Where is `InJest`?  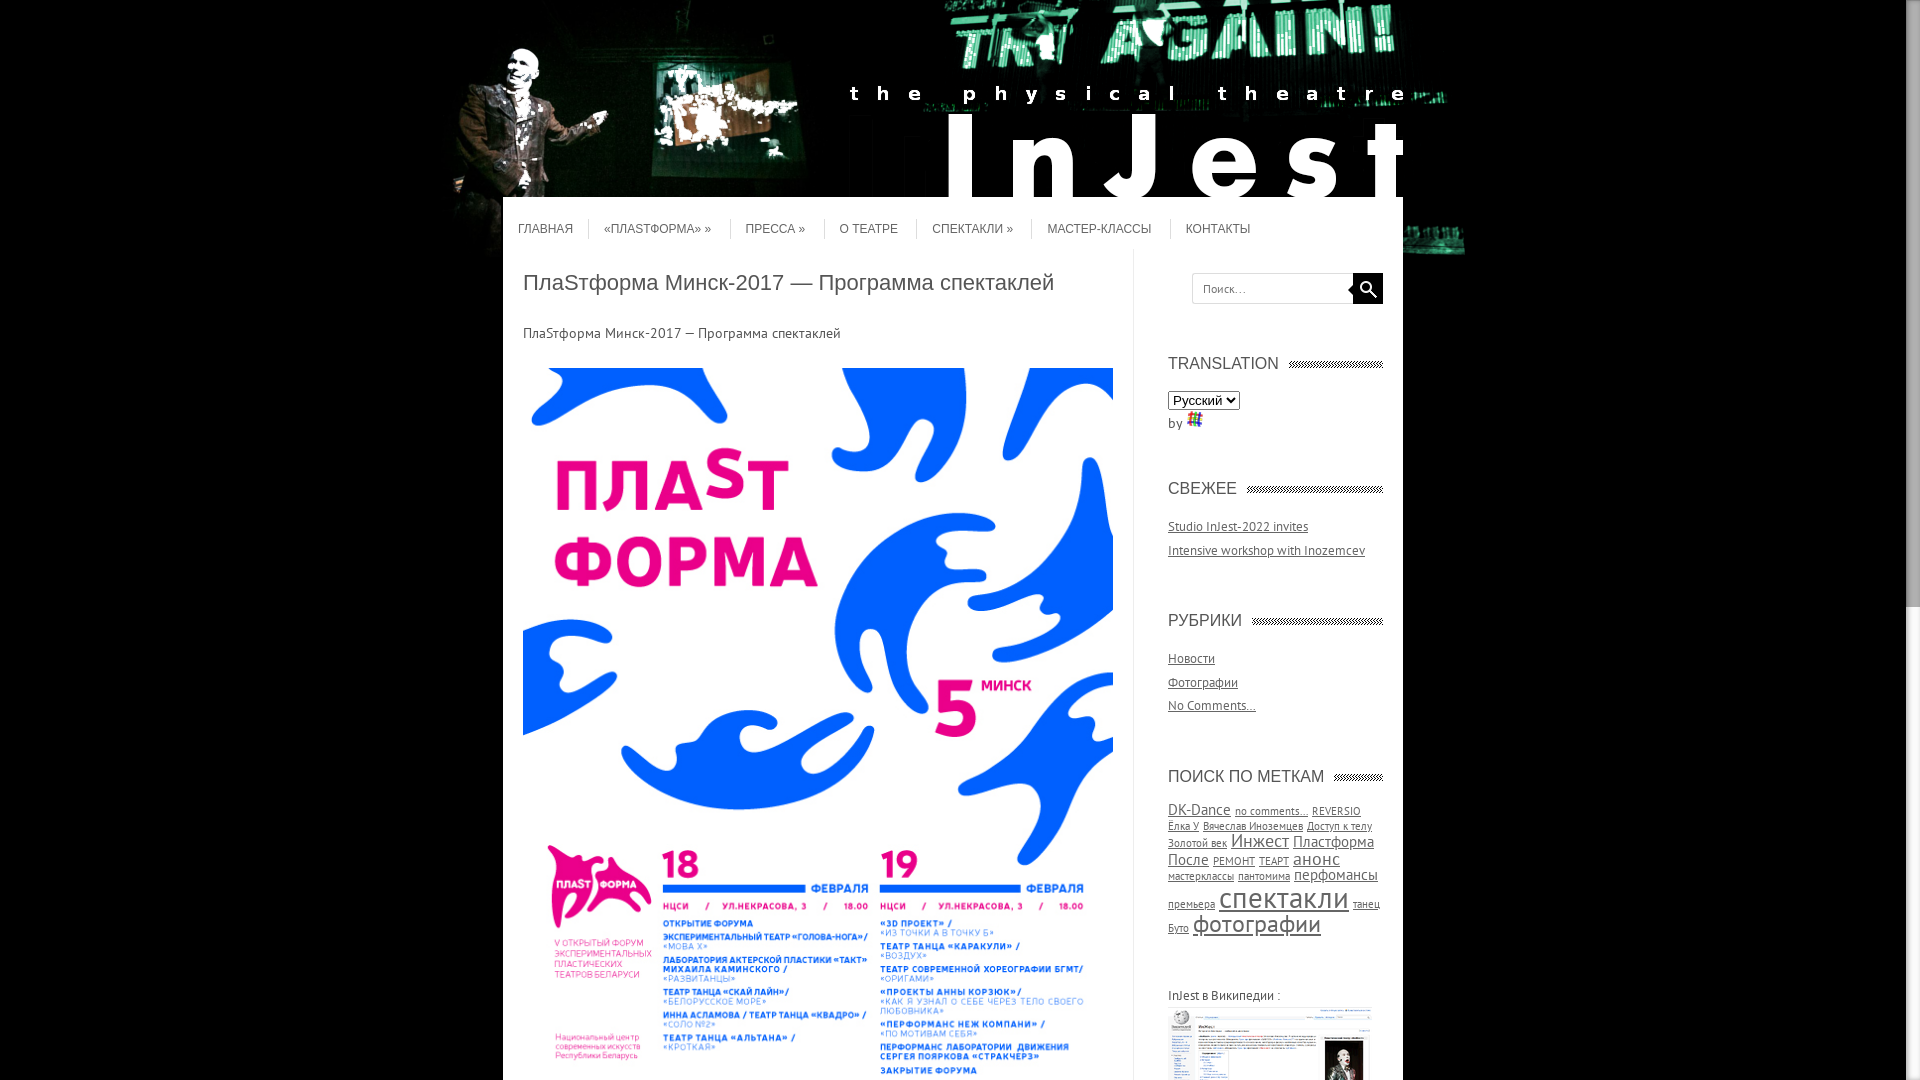
InJest is located at coordinates (953, 192).